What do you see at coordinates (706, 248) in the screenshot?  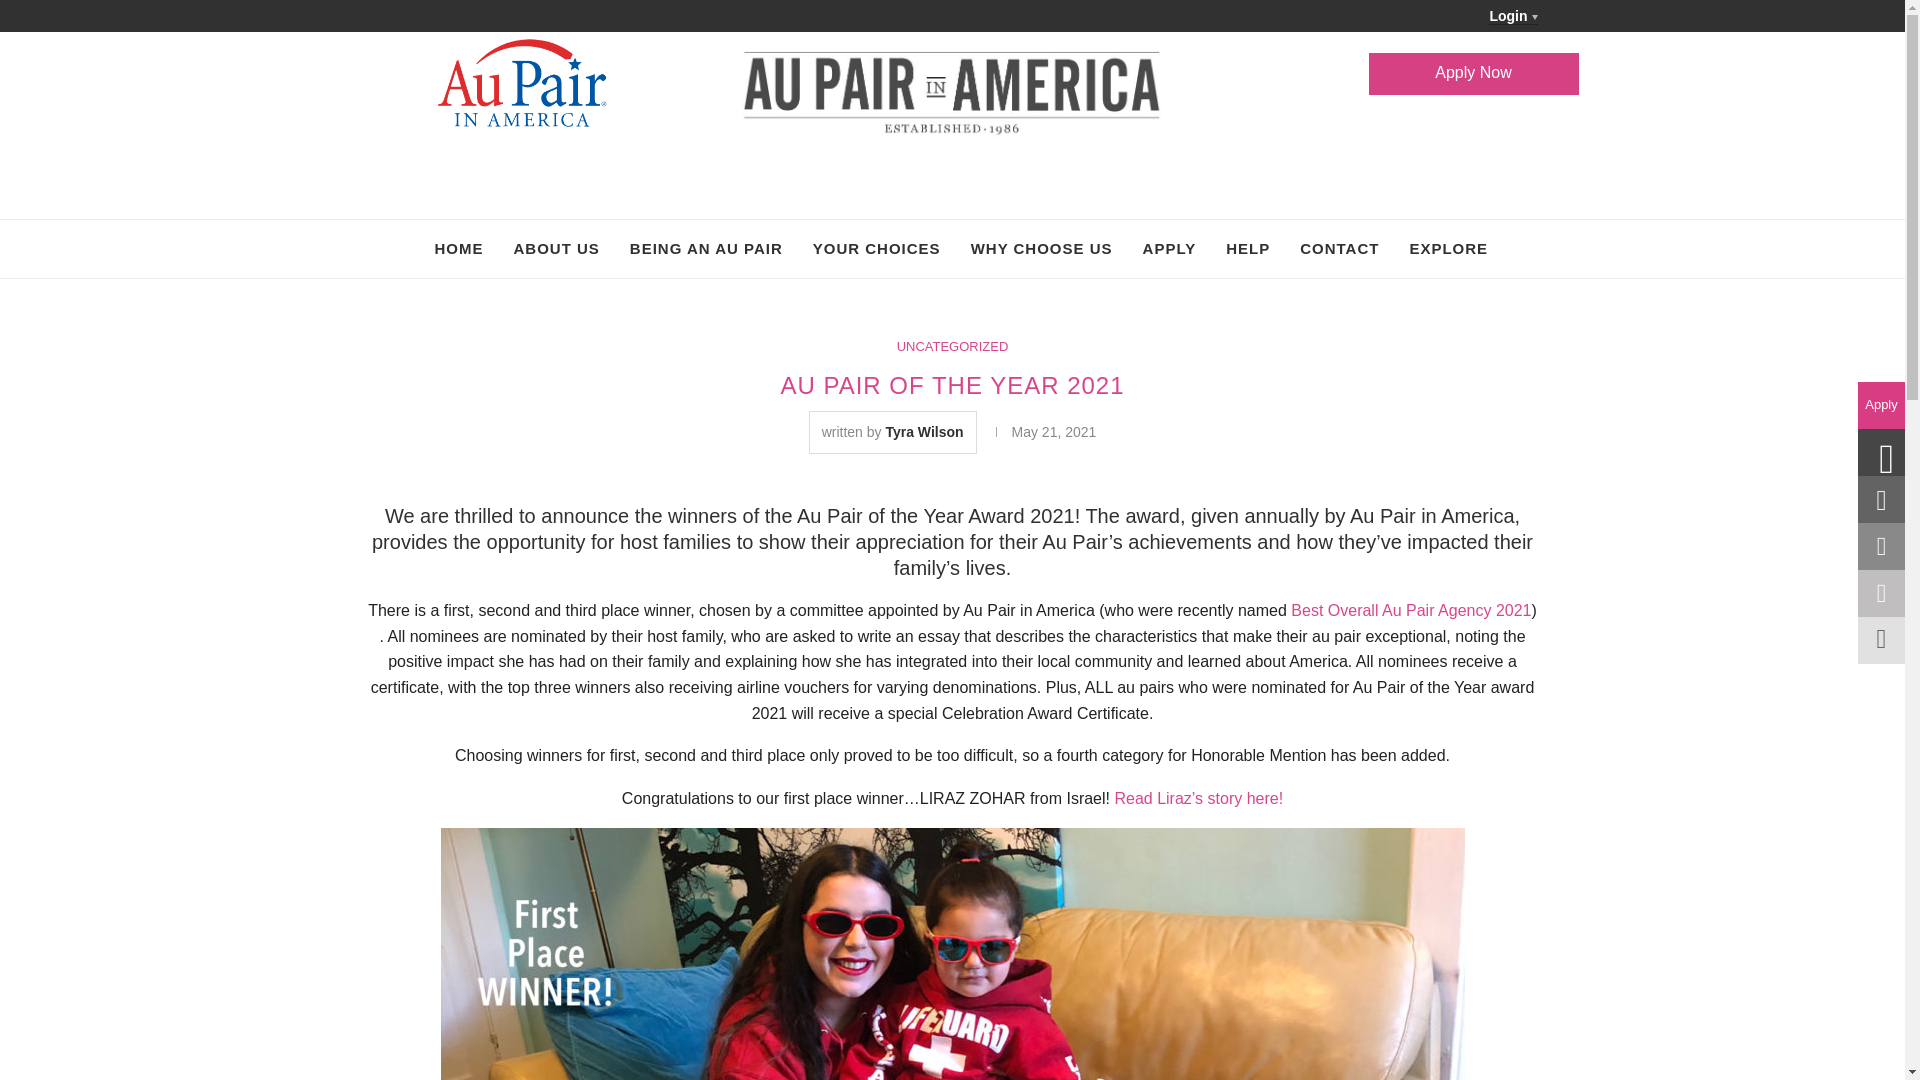 I see `BEING AN AU PAIR` at bounding box center [706, 248].